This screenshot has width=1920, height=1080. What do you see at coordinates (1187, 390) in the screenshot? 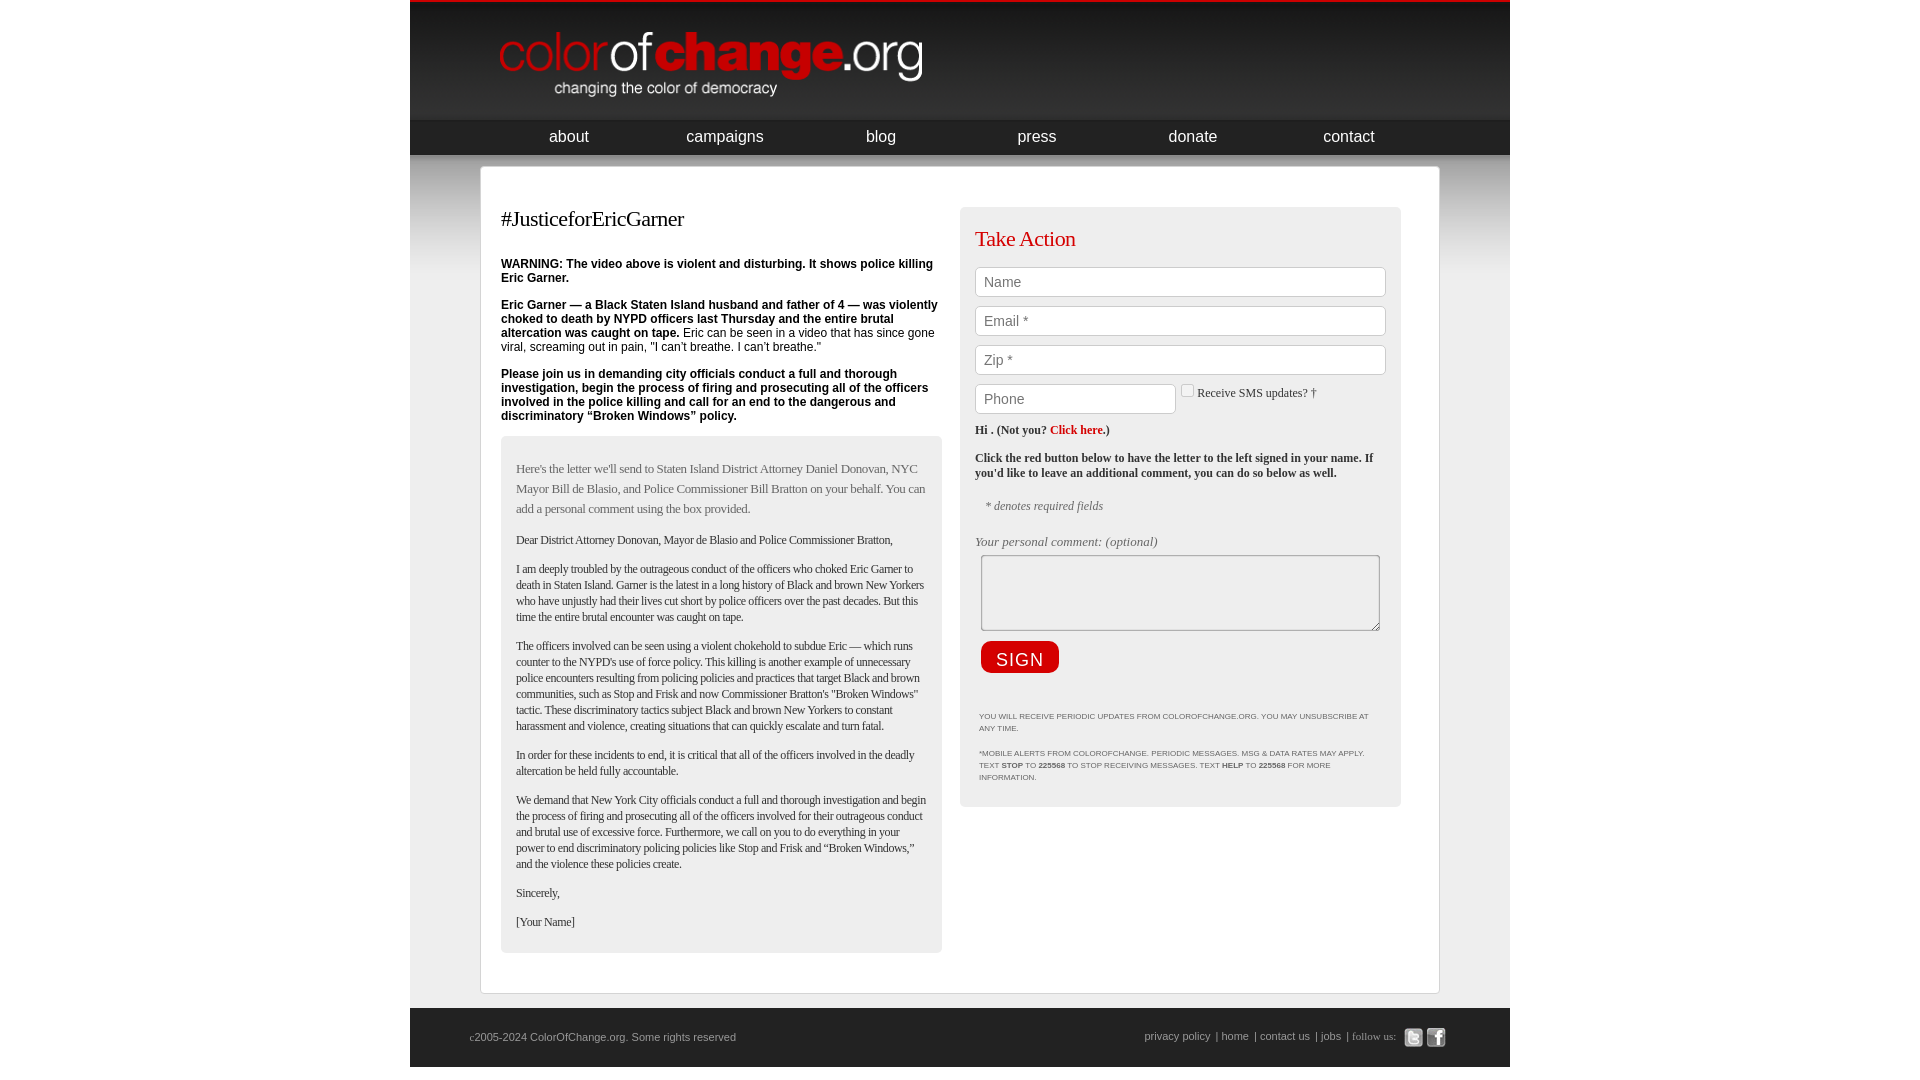
I see `on` at bounding box center [1187, 390].